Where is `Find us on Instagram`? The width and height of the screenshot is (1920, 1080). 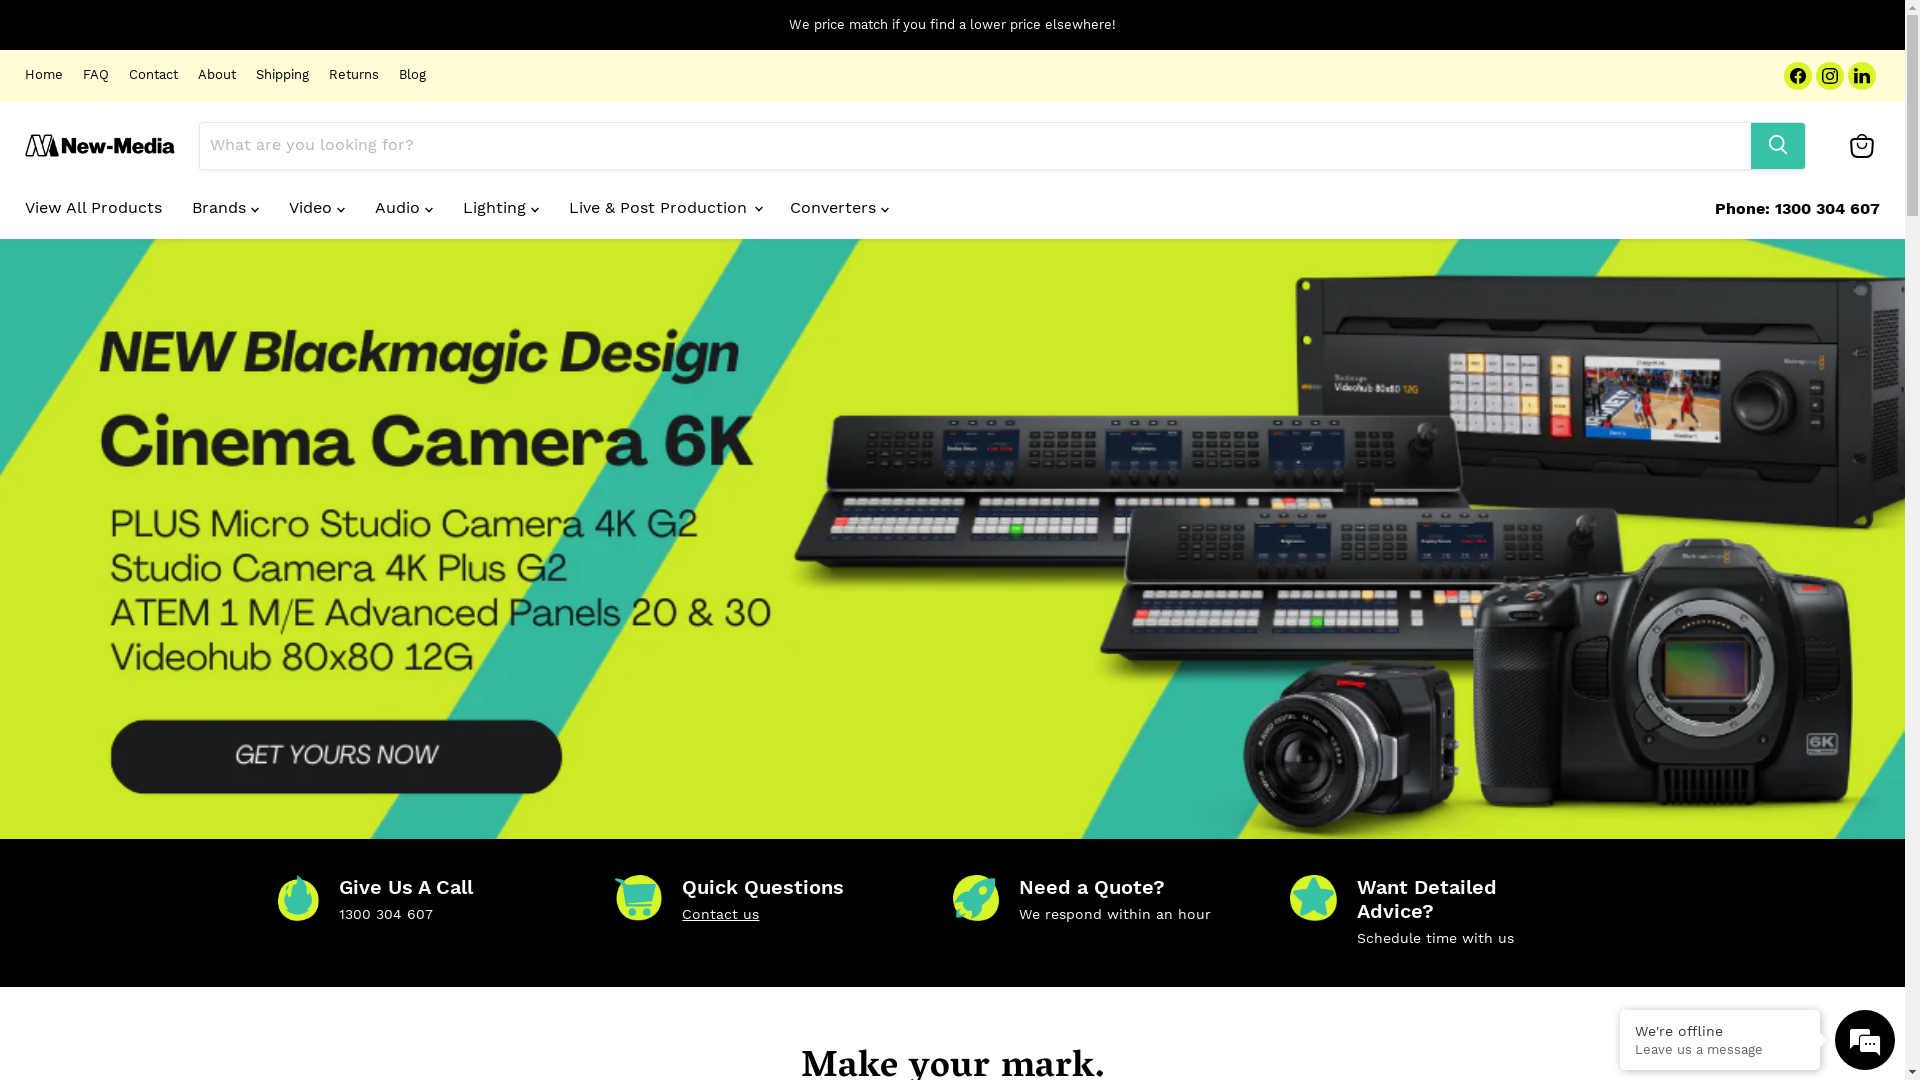
Find us on Instagram is located at coordinates (1830, 76).